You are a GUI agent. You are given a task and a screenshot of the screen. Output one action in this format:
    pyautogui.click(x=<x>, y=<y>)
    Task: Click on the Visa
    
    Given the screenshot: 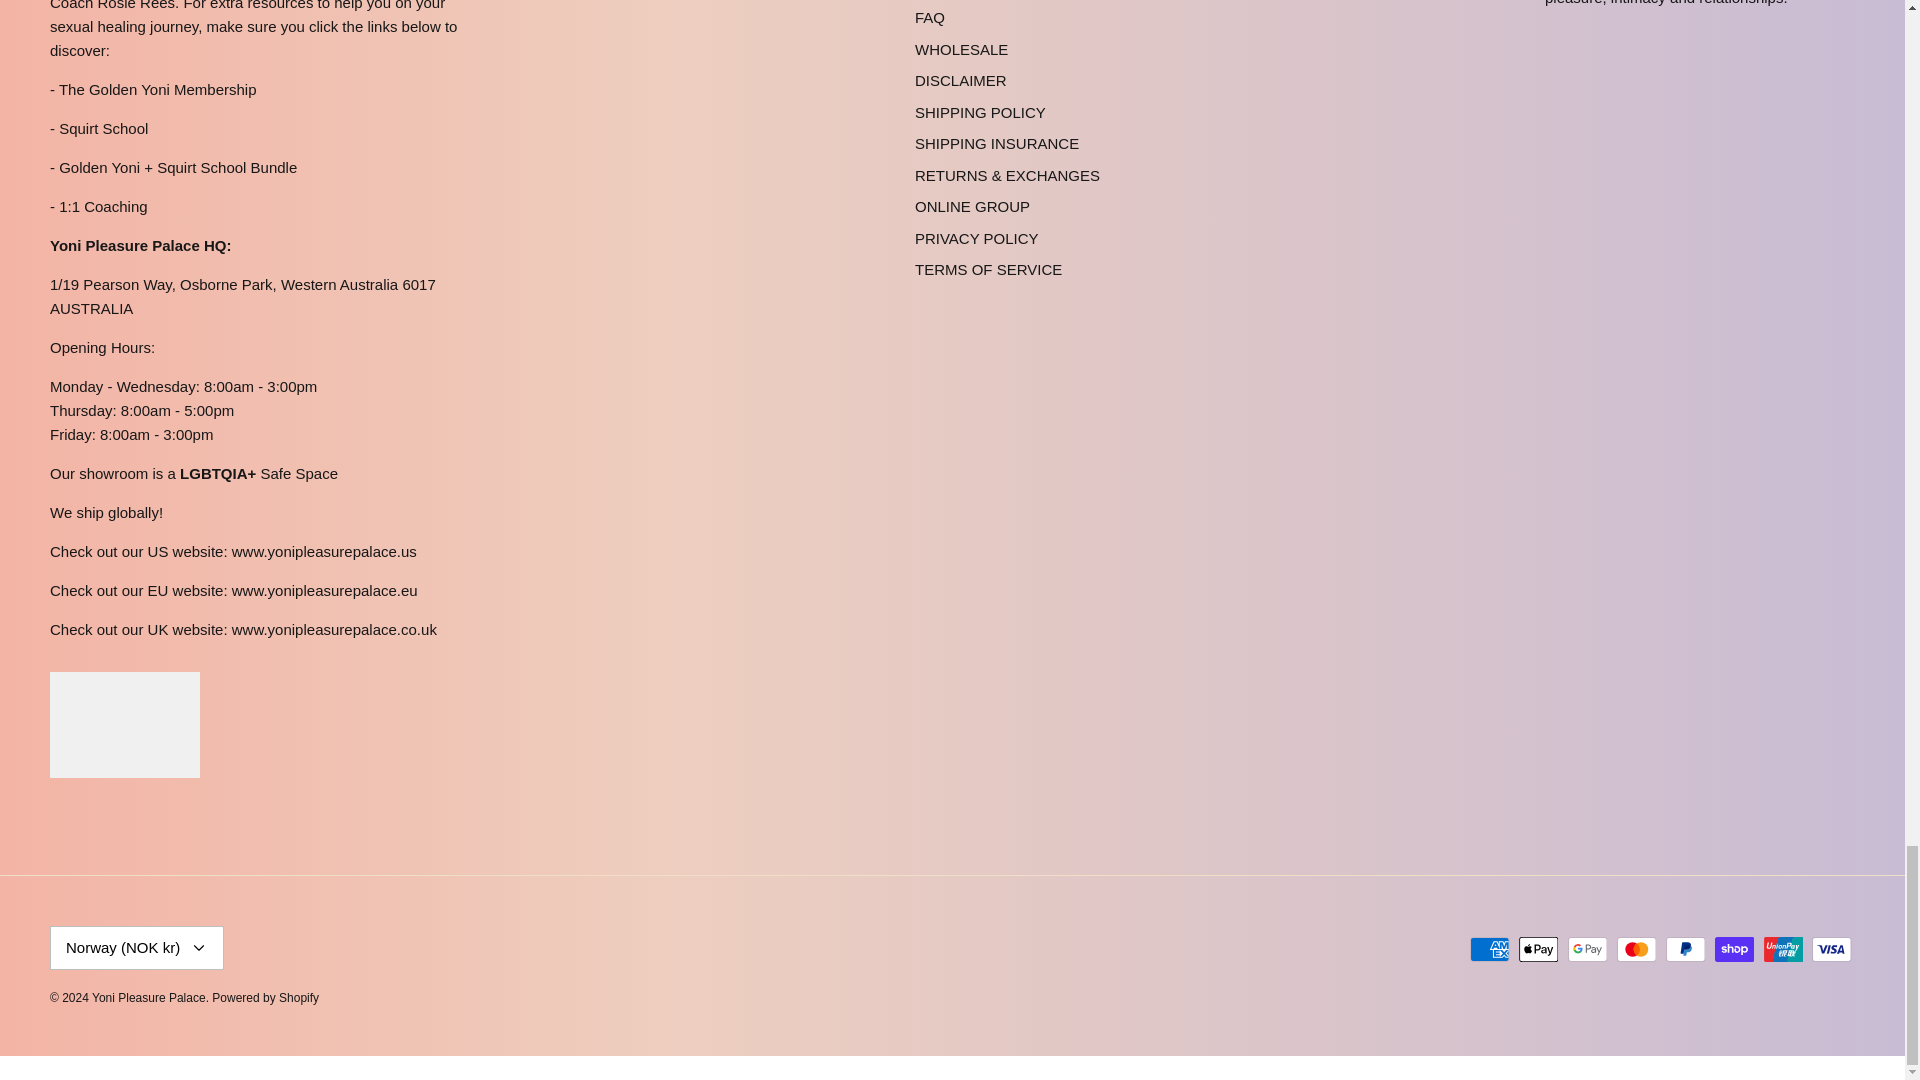 What is the action you would take?
    pyautogui.click(x=1831, y=950)
    